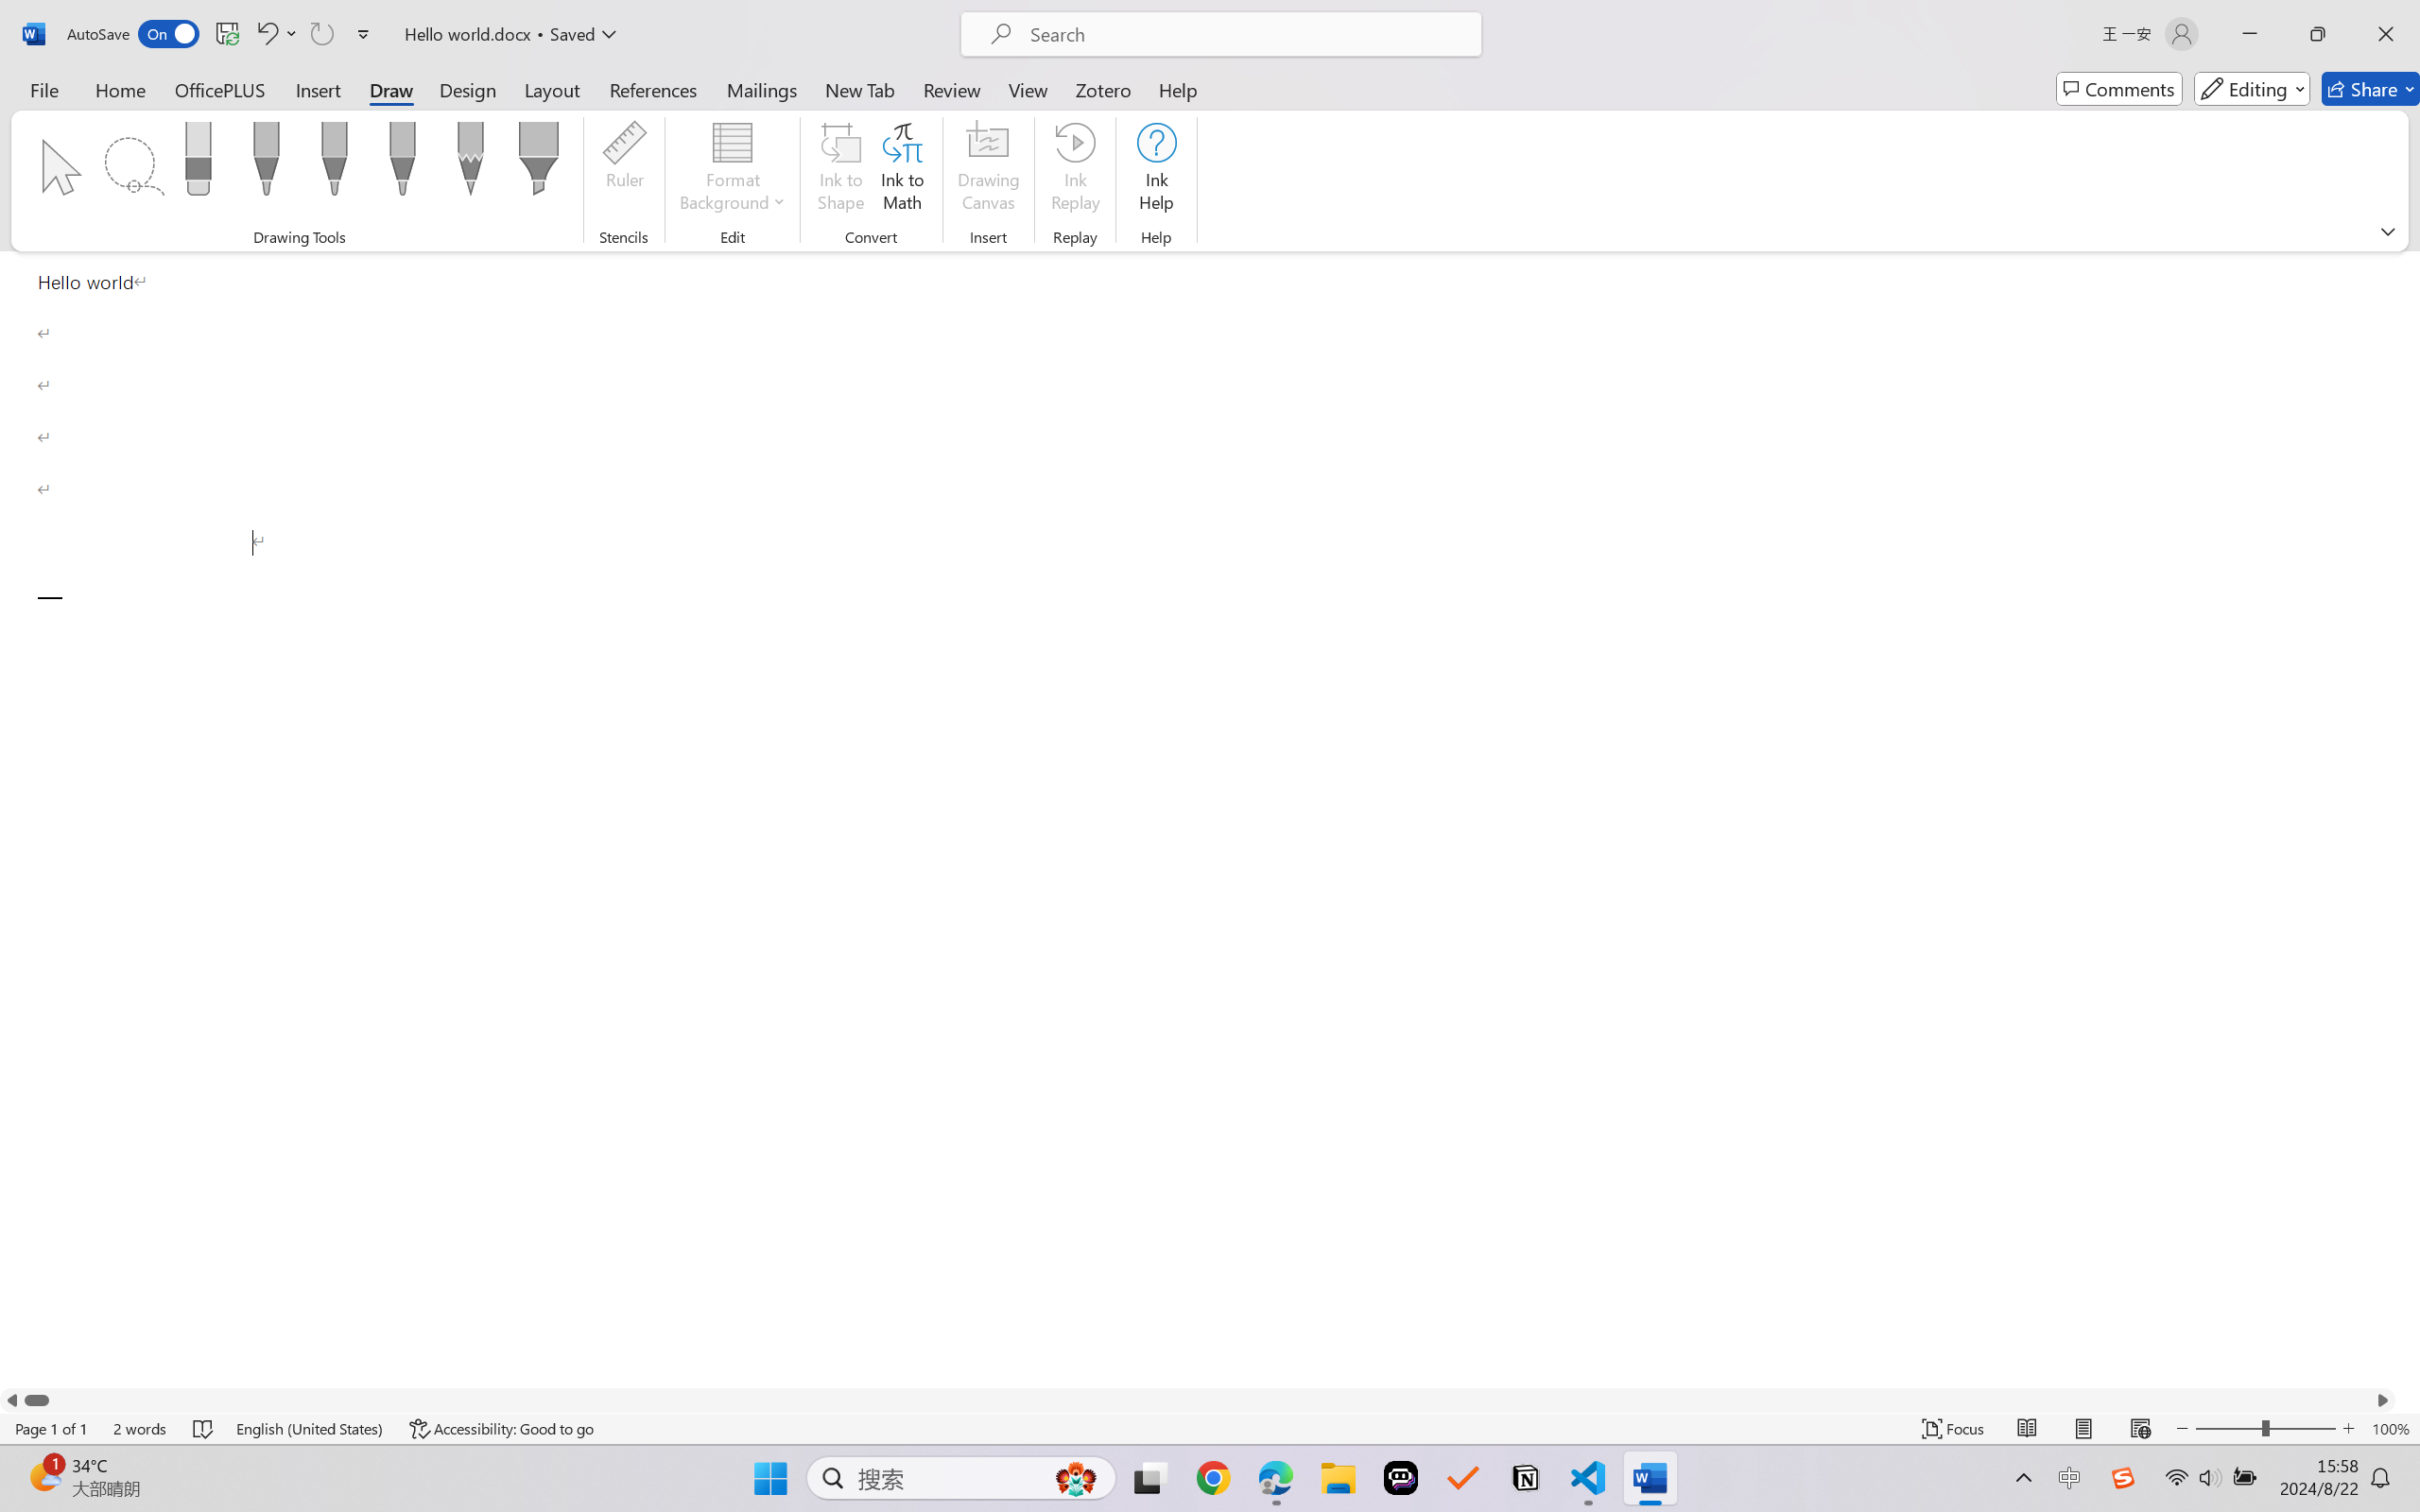 The height and width of the screenshot is (1512, 2420). Describe the element at coordinates (2388, 231) in the screenshot. I see `Ribbon Display Options` at that location.